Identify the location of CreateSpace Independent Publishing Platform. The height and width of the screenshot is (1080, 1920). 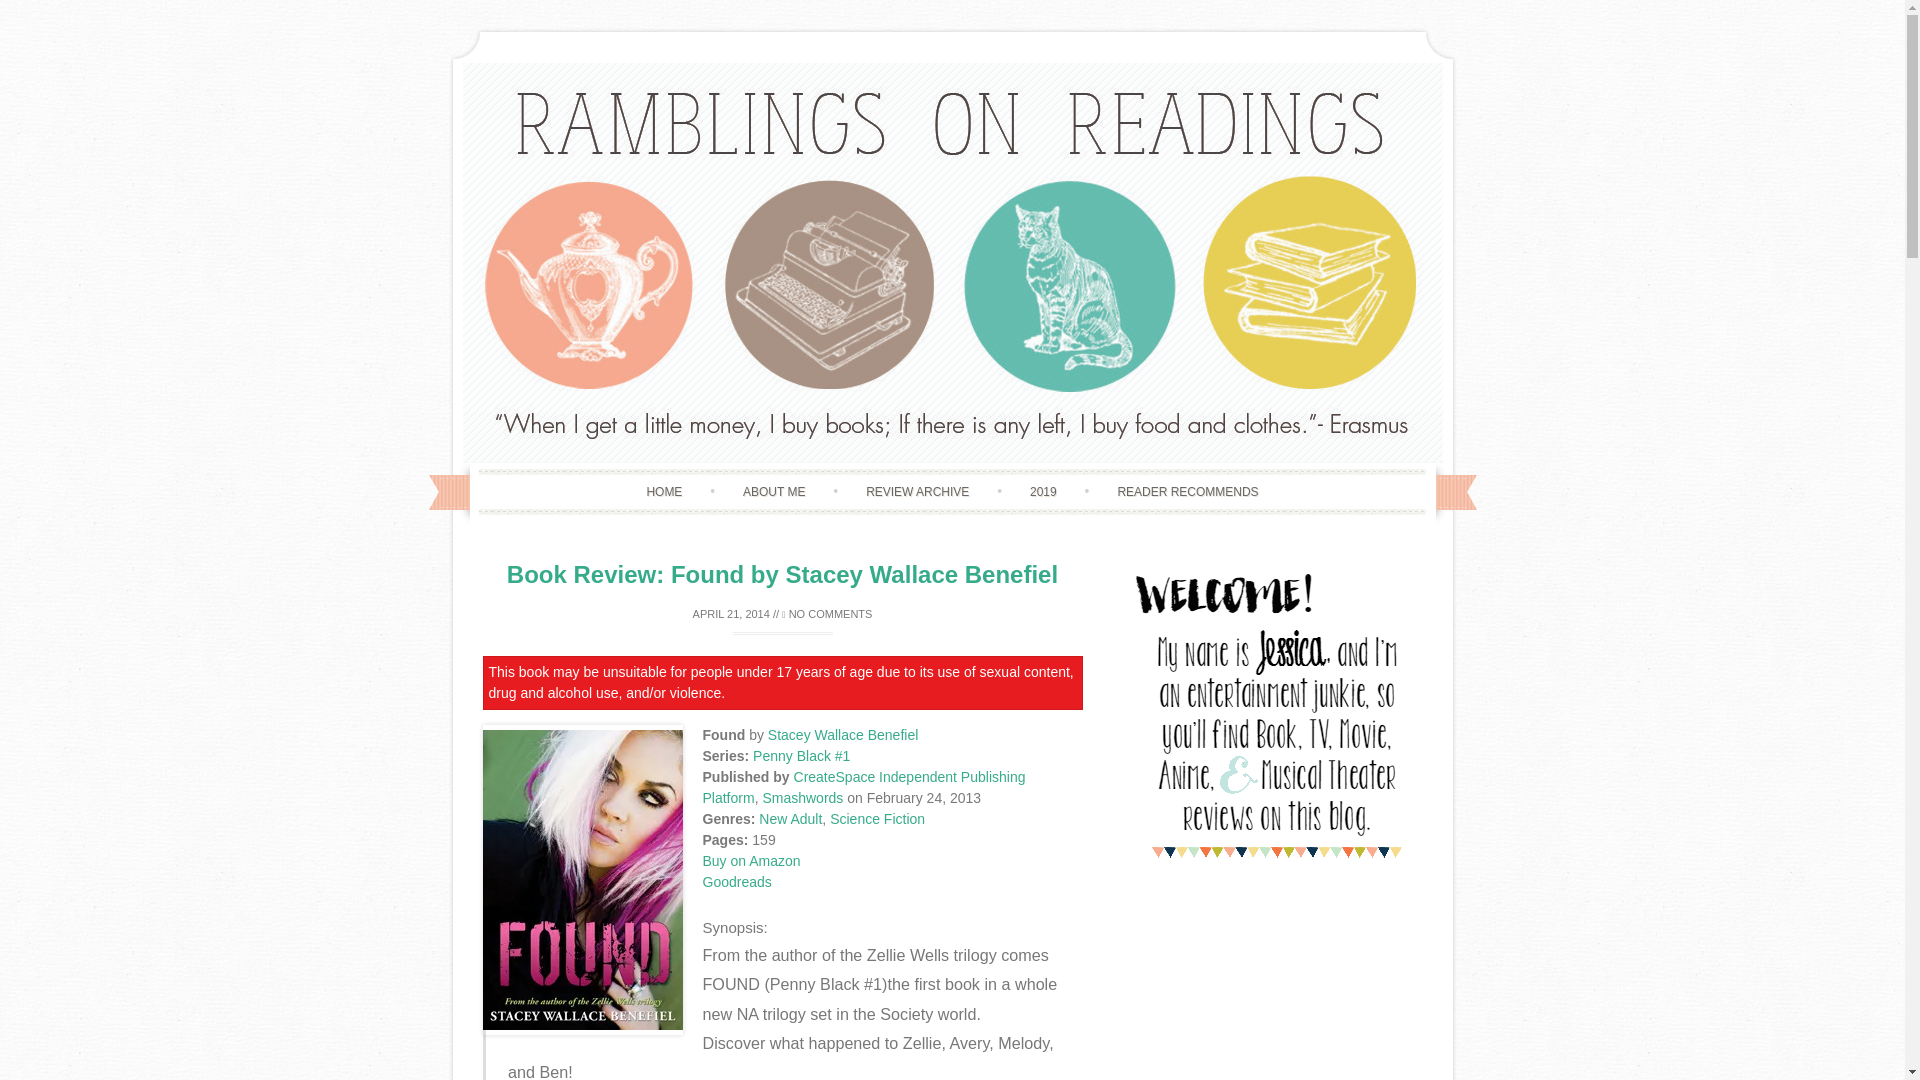
(864, 786).